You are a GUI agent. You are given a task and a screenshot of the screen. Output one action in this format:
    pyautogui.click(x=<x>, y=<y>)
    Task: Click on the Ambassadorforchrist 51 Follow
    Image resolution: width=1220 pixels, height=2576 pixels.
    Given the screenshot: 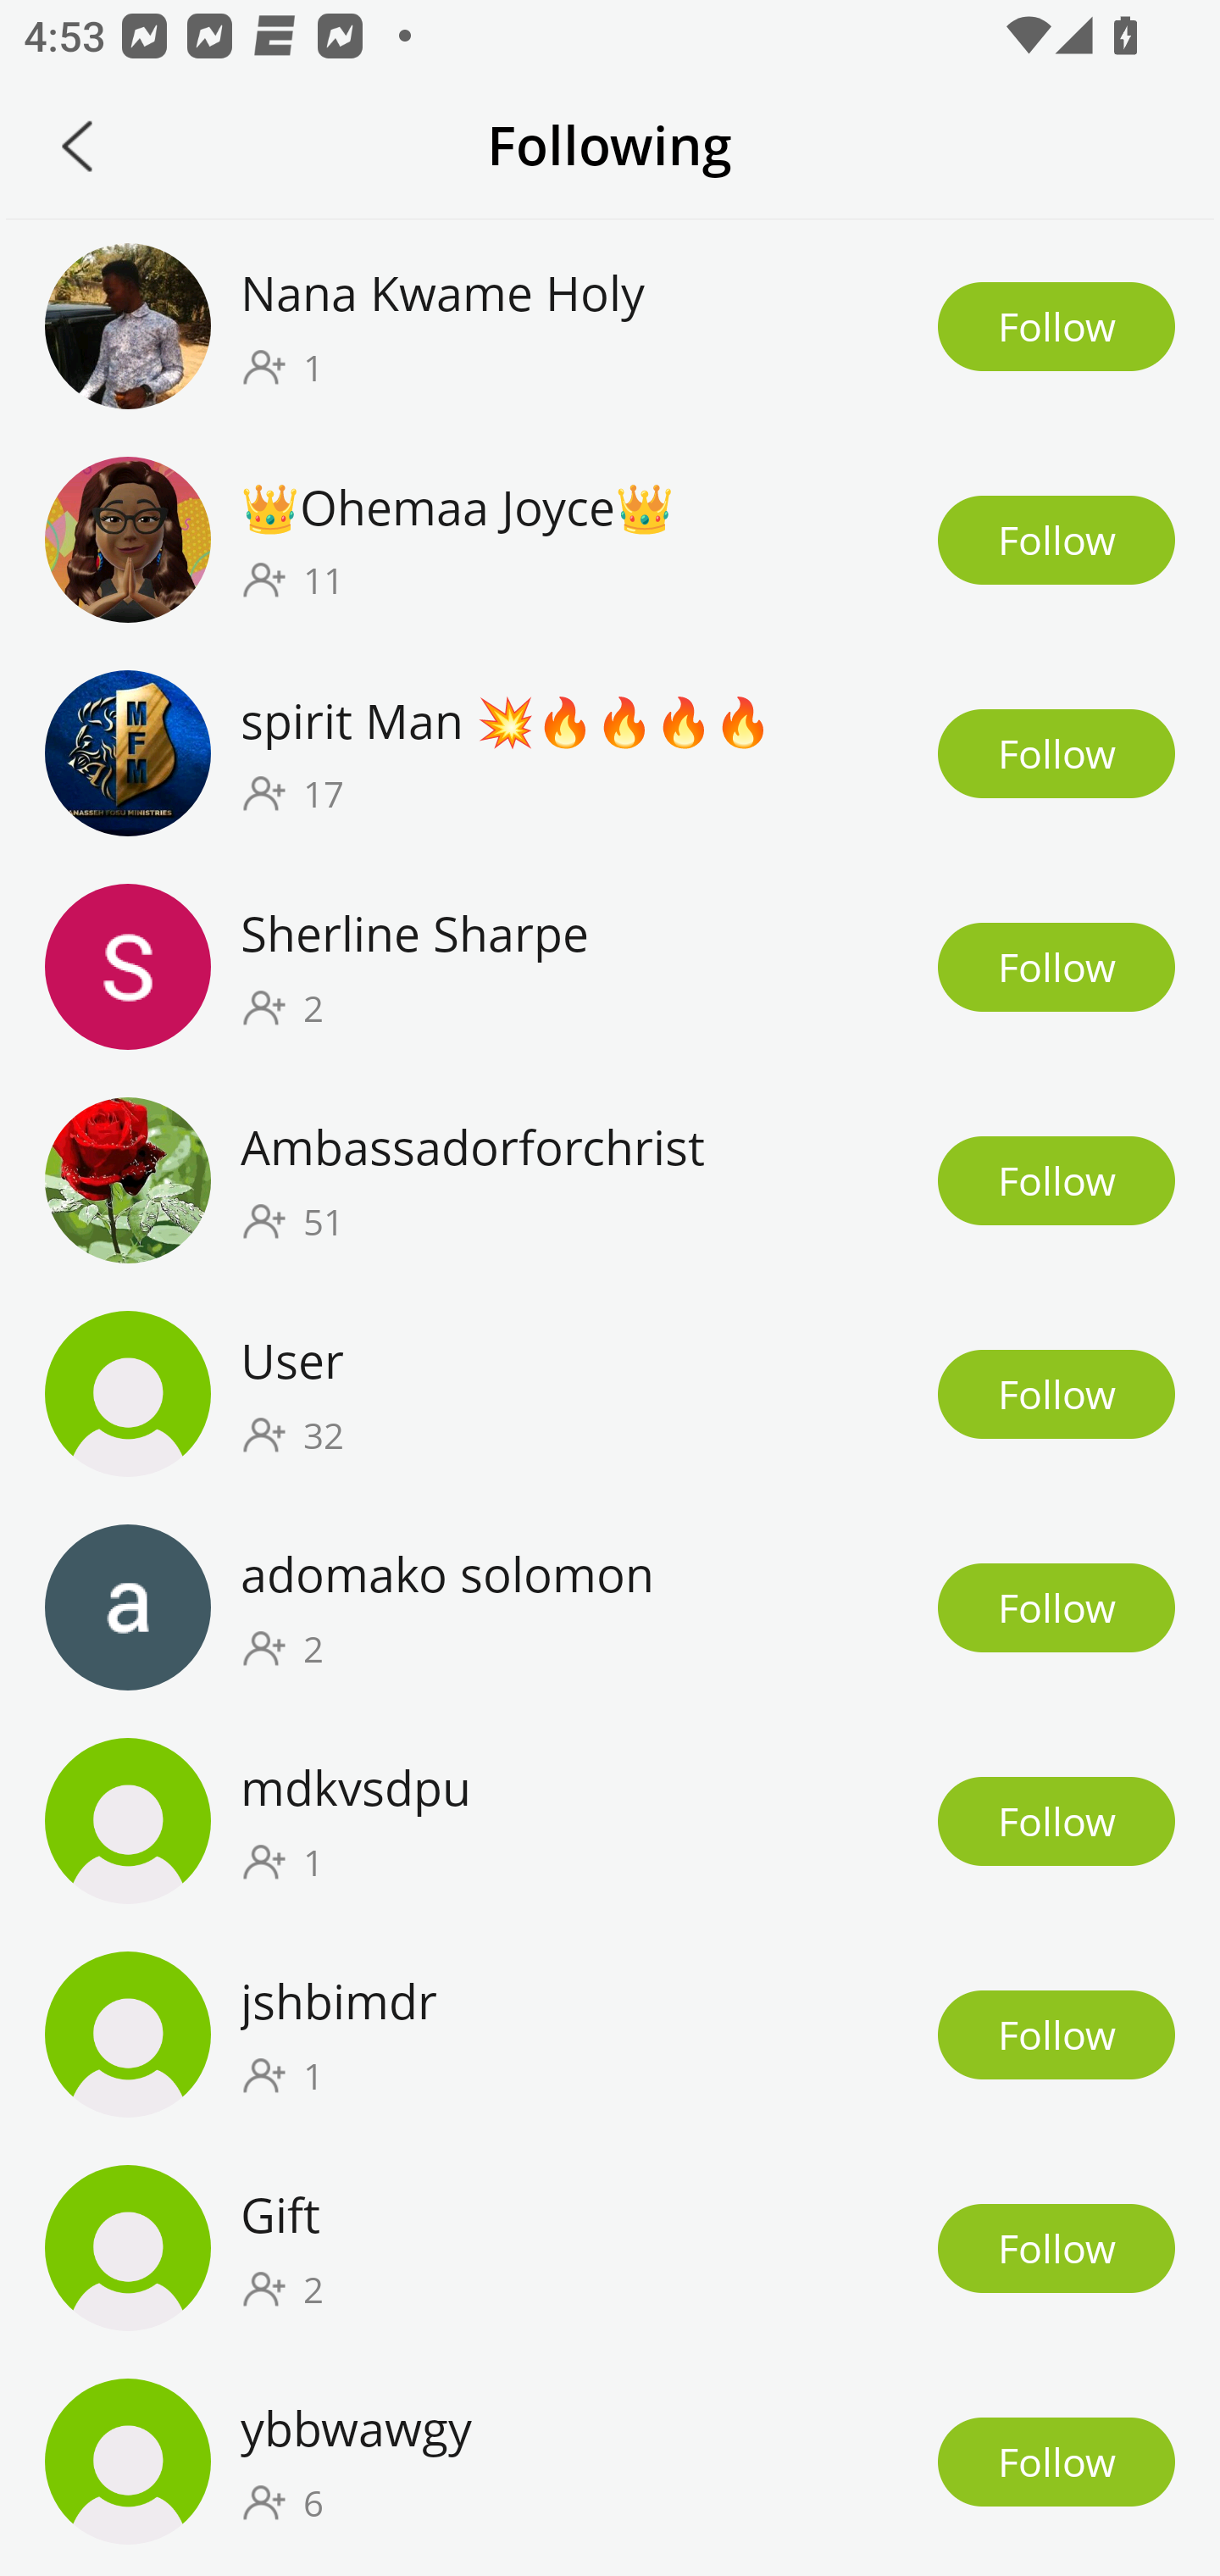 What is the action you would take?
    pyautogui.click(x=610, y=1181)
    